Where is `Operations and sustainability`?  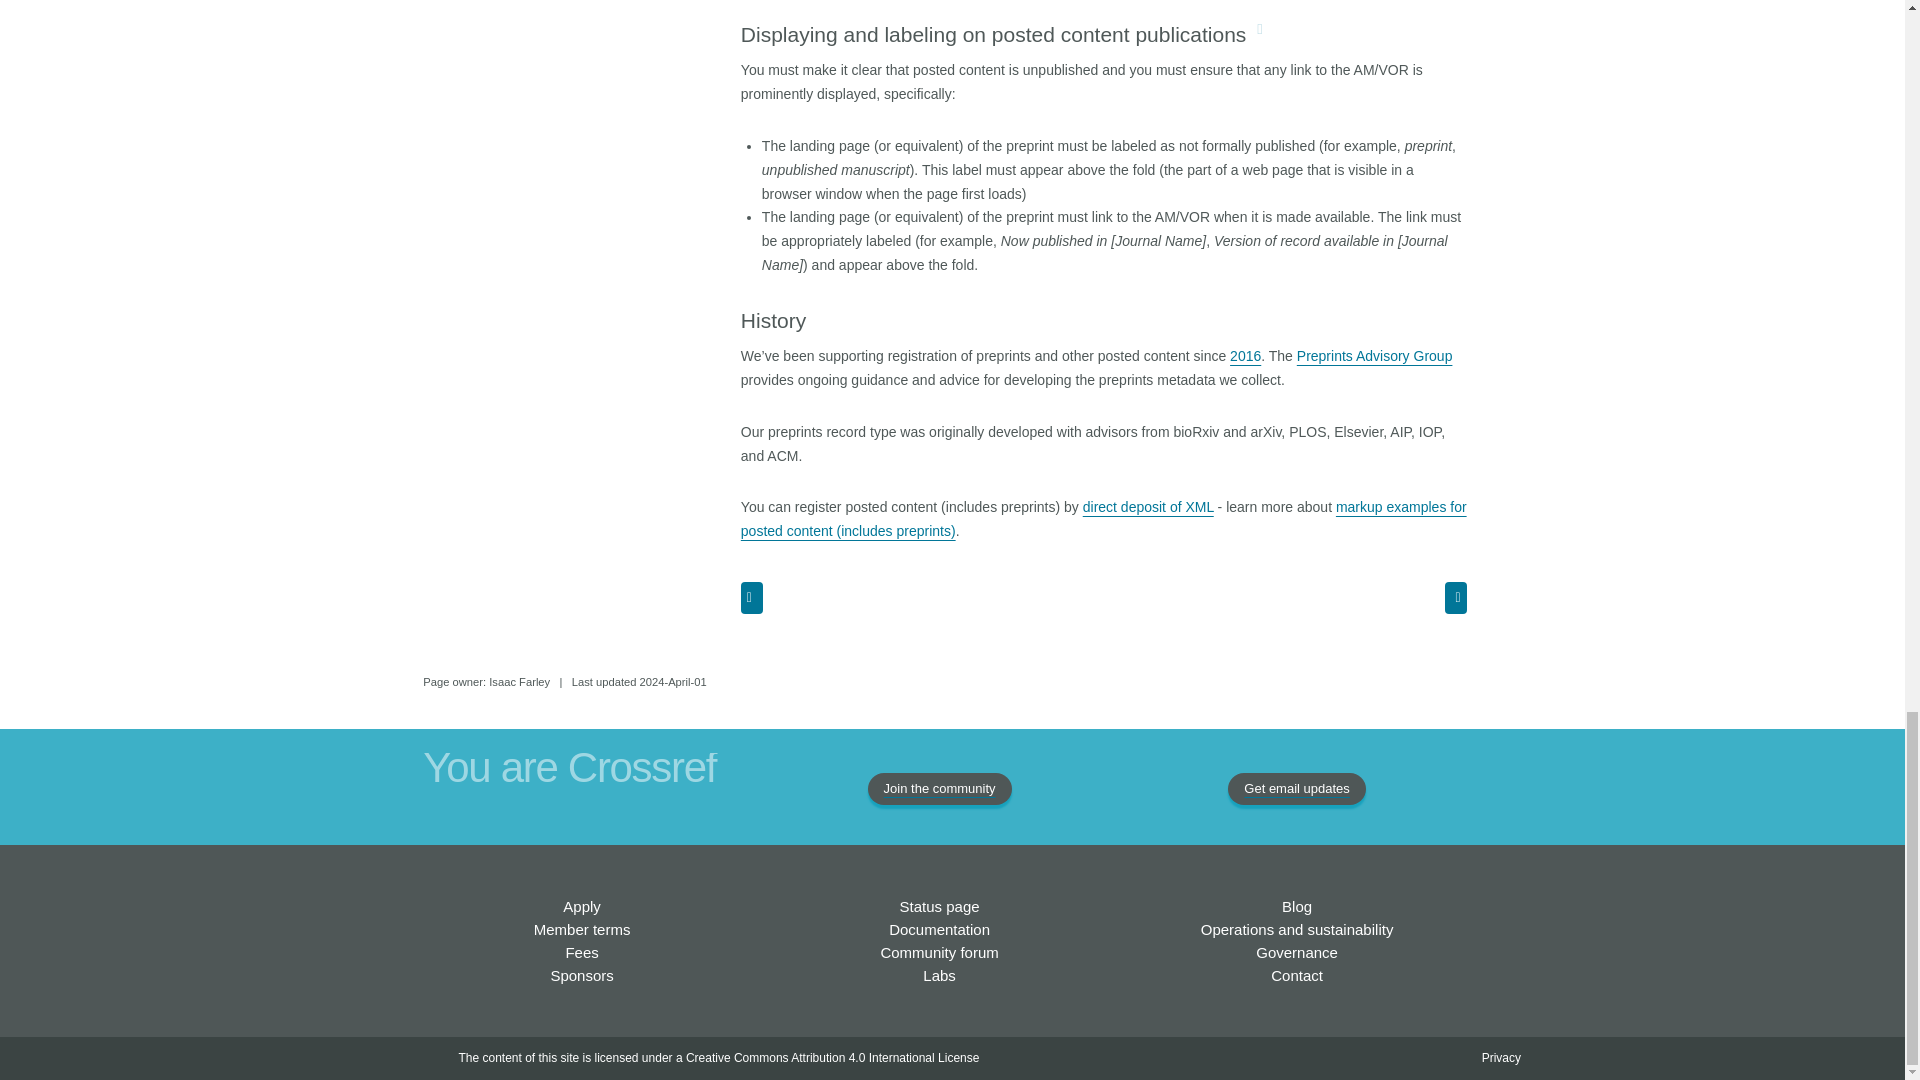
Operations and sustainability is located at coordinates (1297, 930).